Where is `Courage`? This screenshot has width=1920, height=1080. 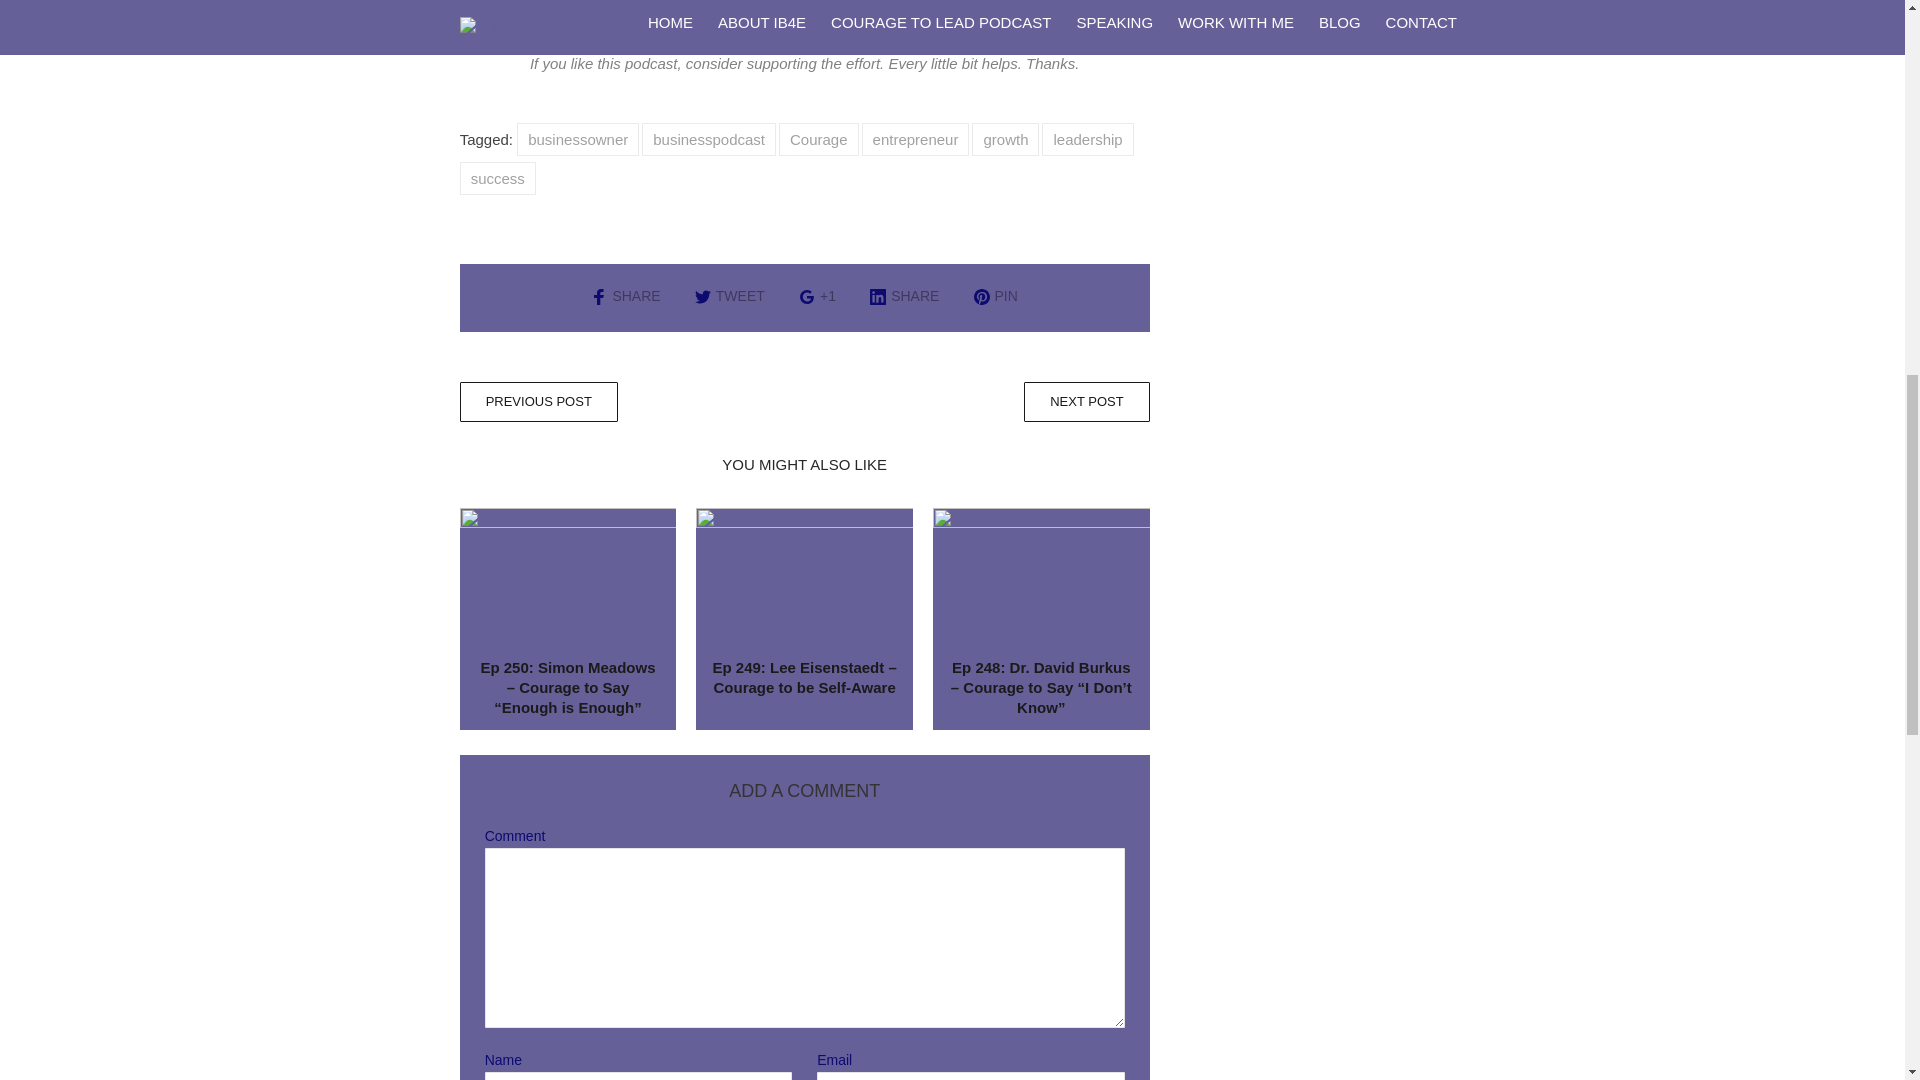 Courage is located at coordinates (818, 139).